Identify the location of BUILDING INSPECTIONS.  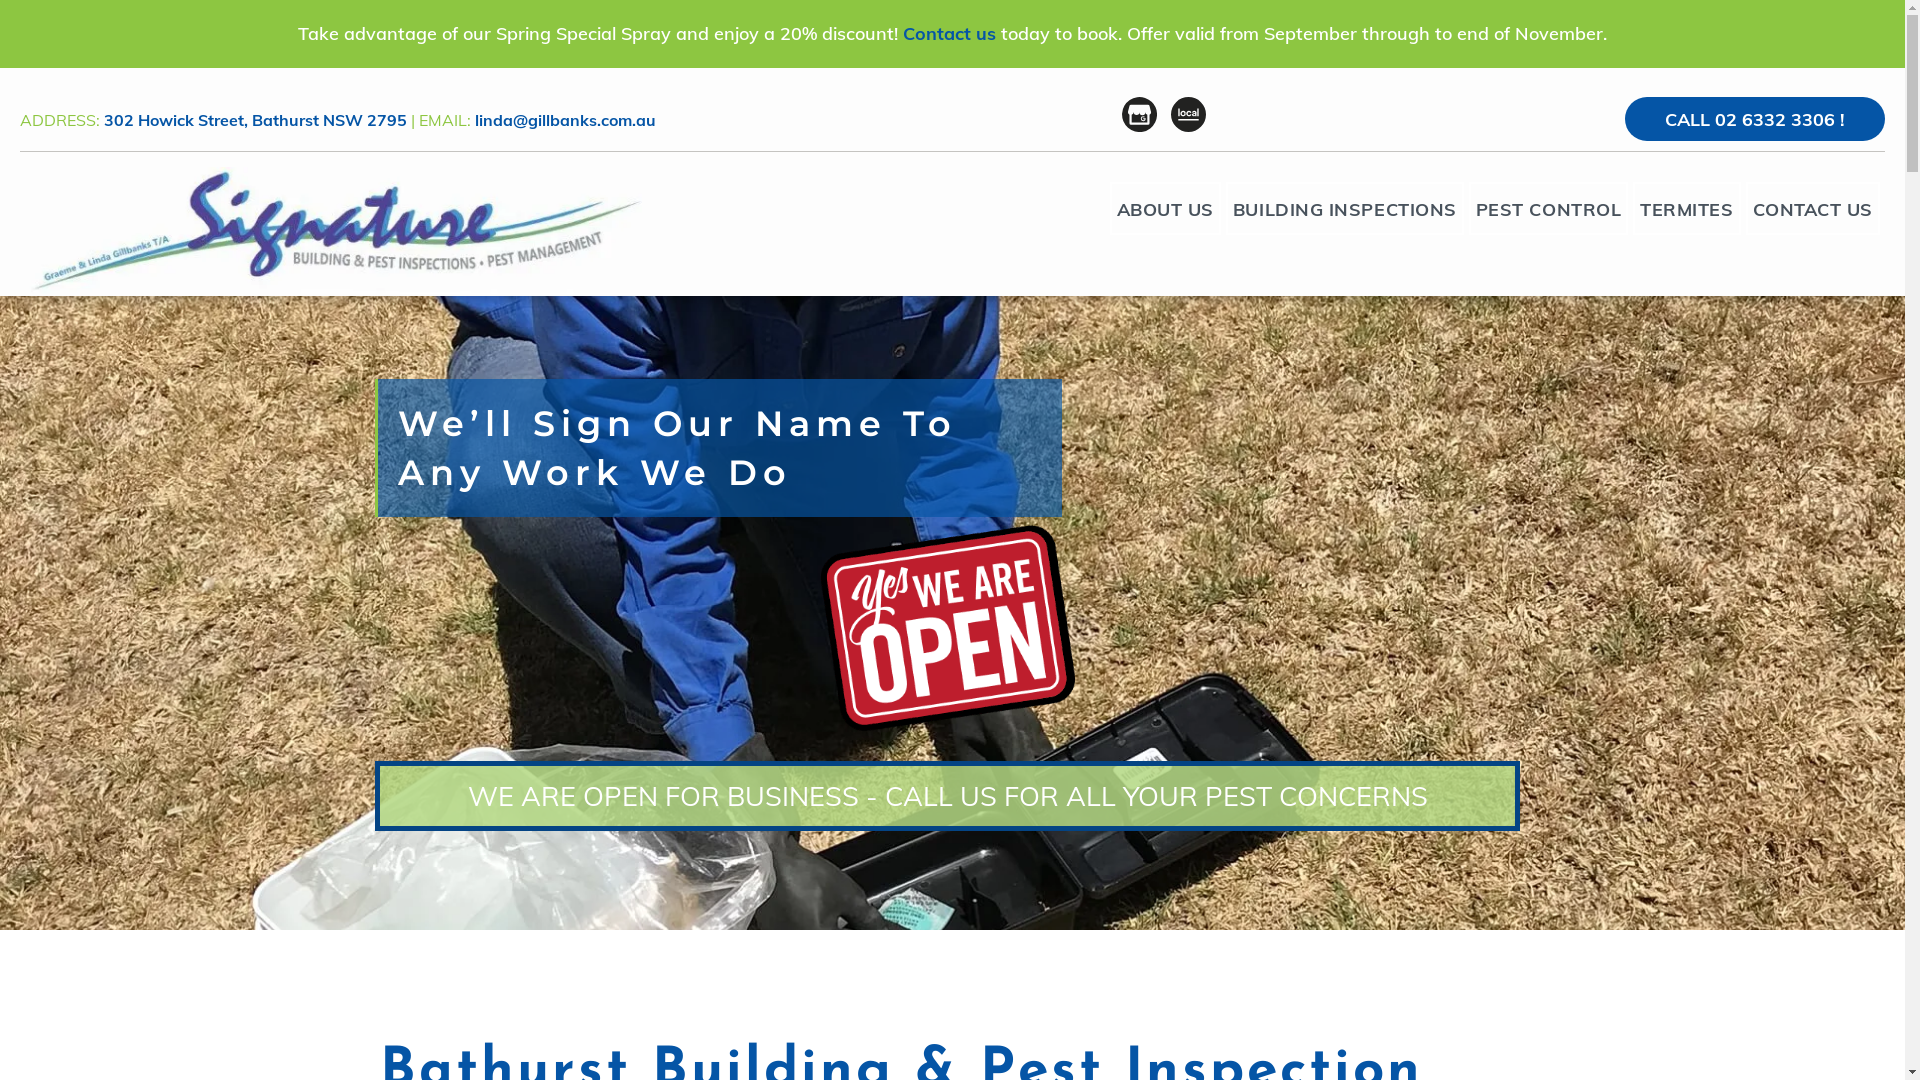
(1345, 208).